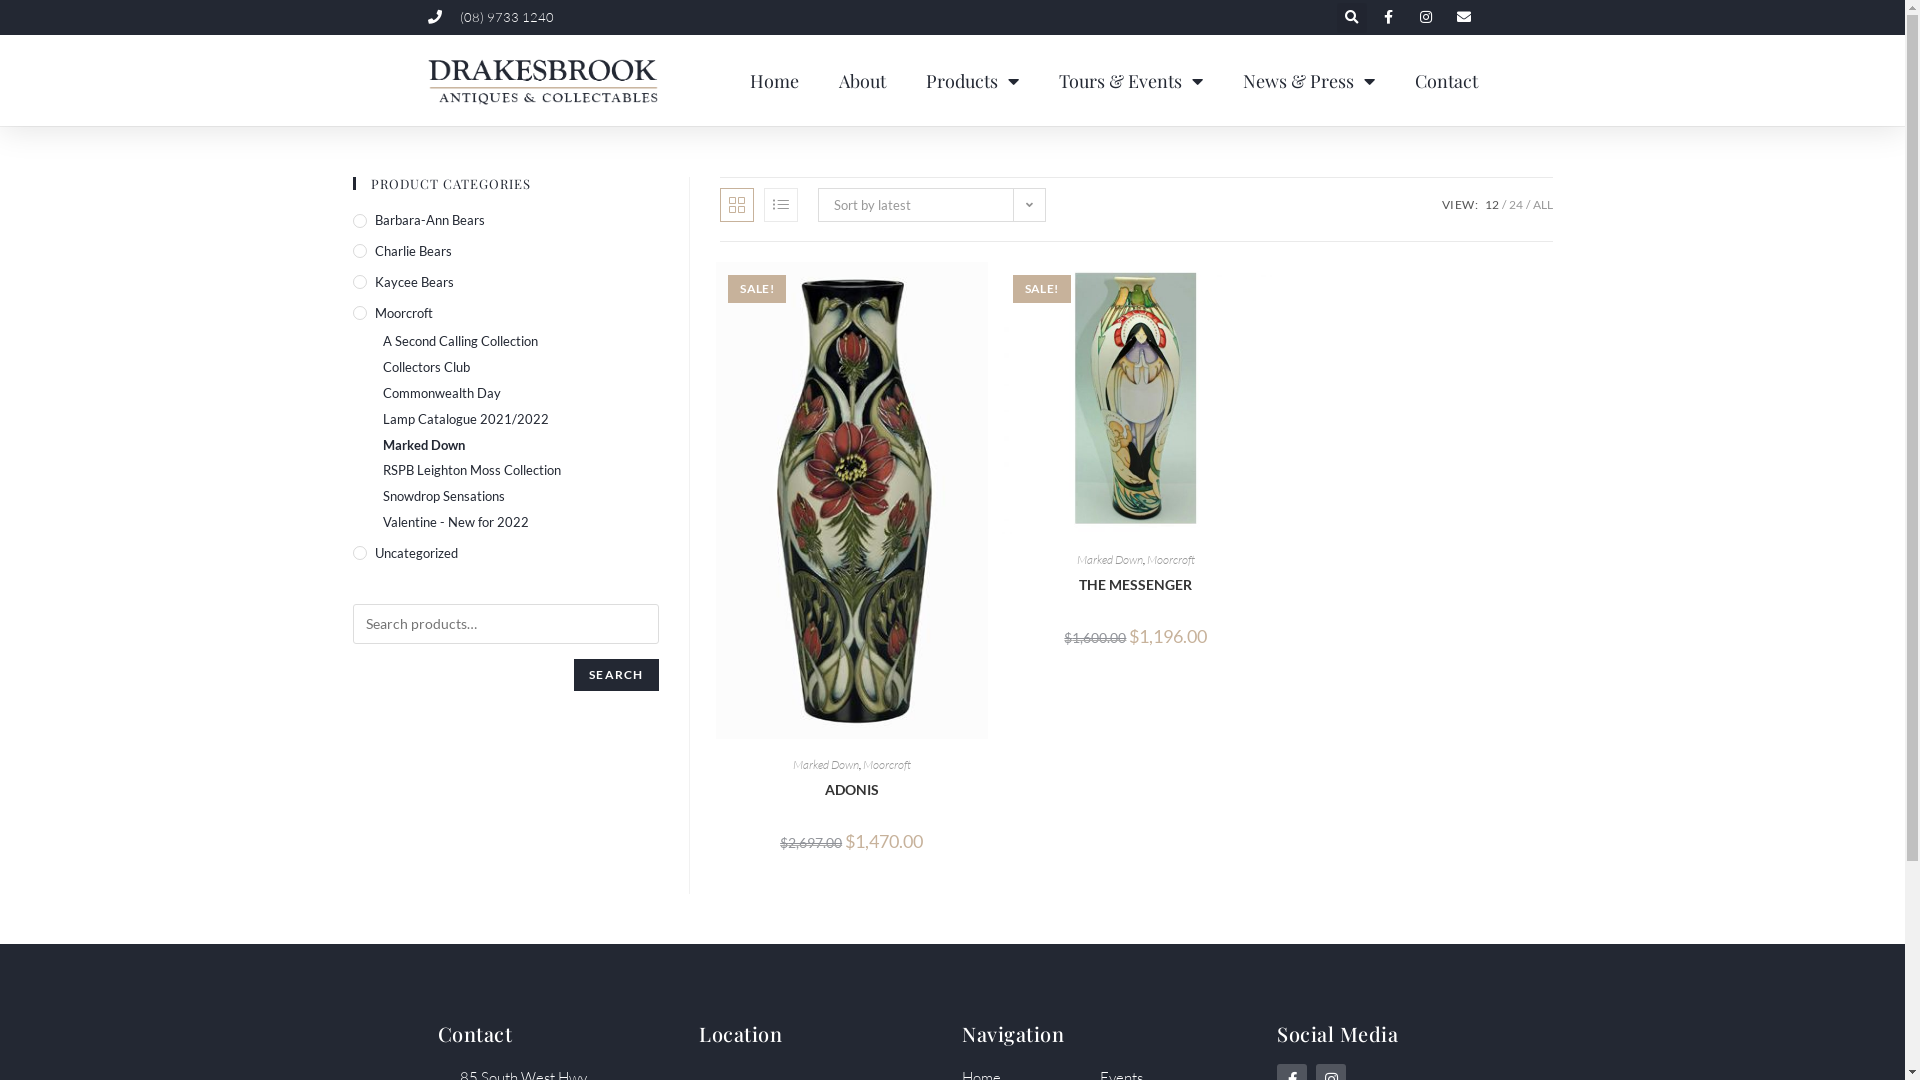 This screenshot has width=1920, height=1080. Describe the element at coordinates (492, 18) in the screenshot. I see `(08) 9733 1240` at that location.